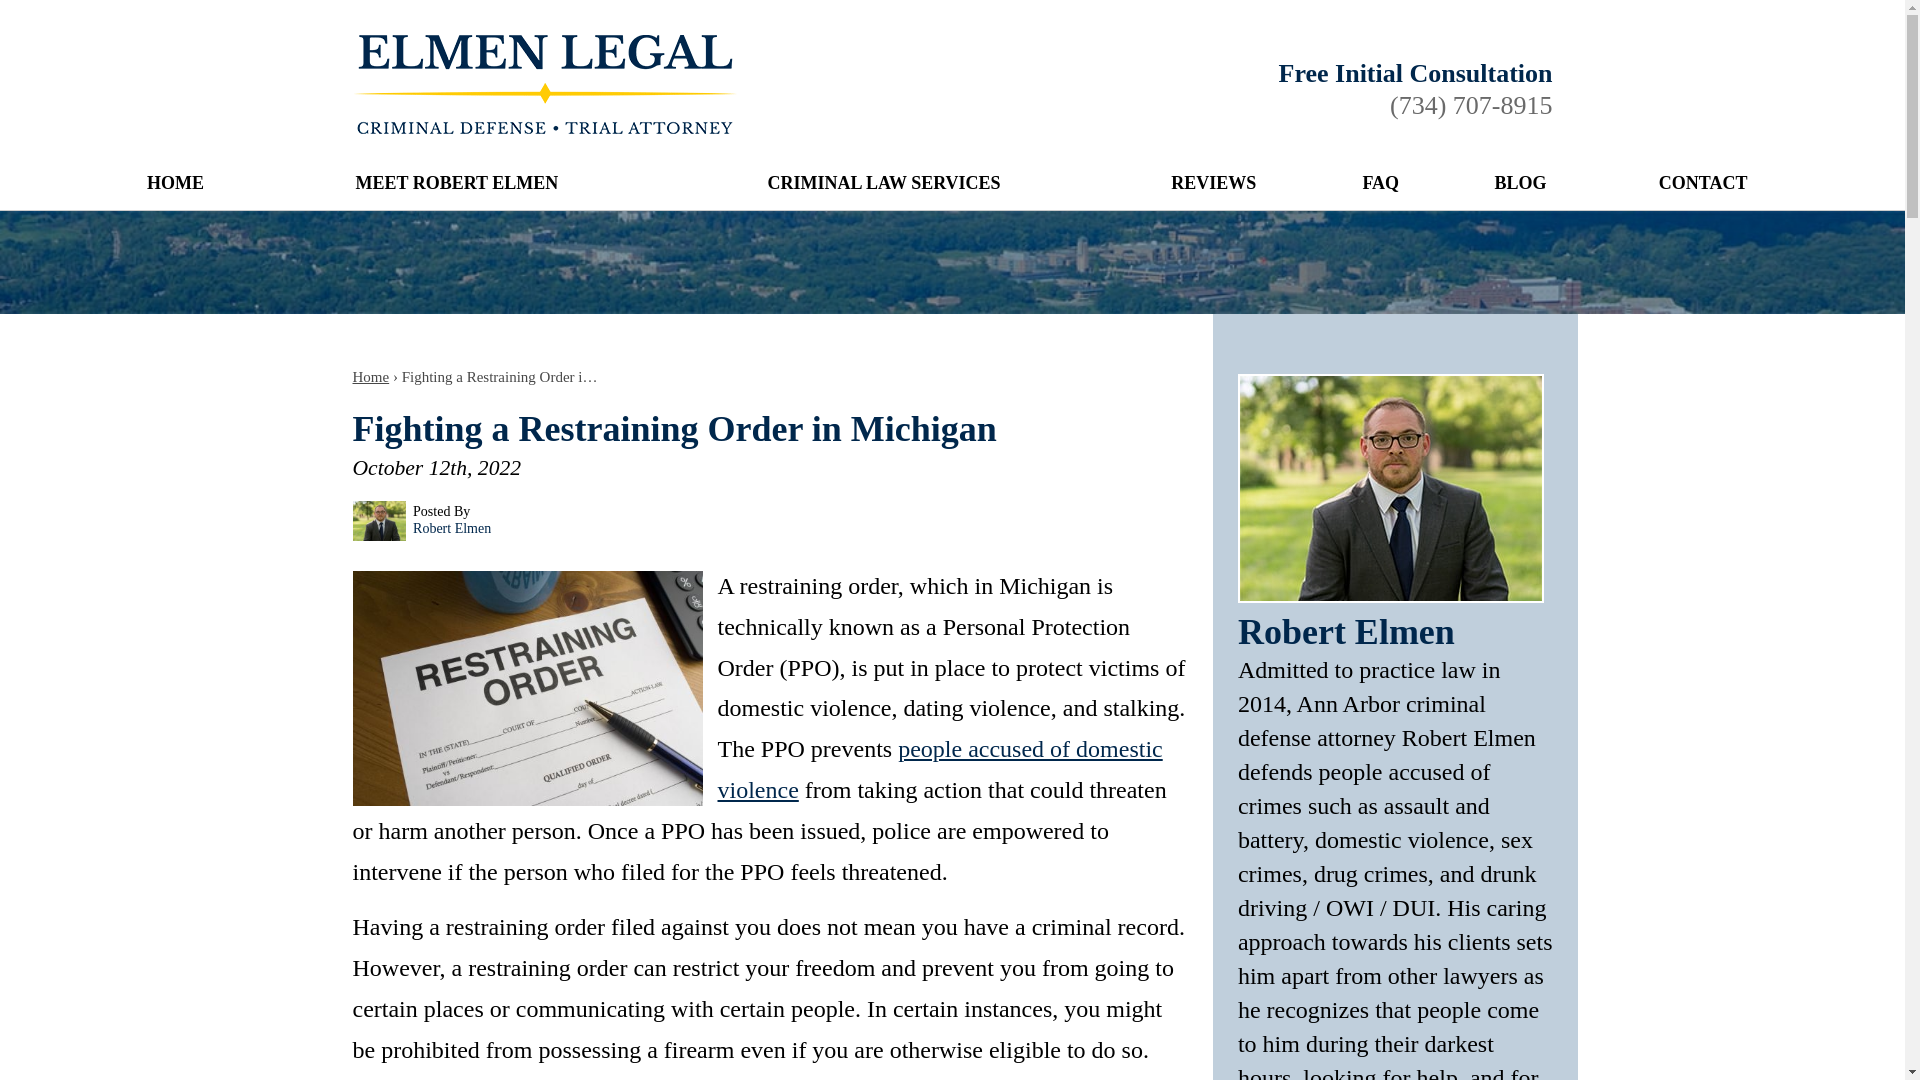 The width and height of the screenshot is (1920, 1080). What do you see at coordinates (174, 184) in the screenshot?
I see `HOME` at bounding box center [174, 184].